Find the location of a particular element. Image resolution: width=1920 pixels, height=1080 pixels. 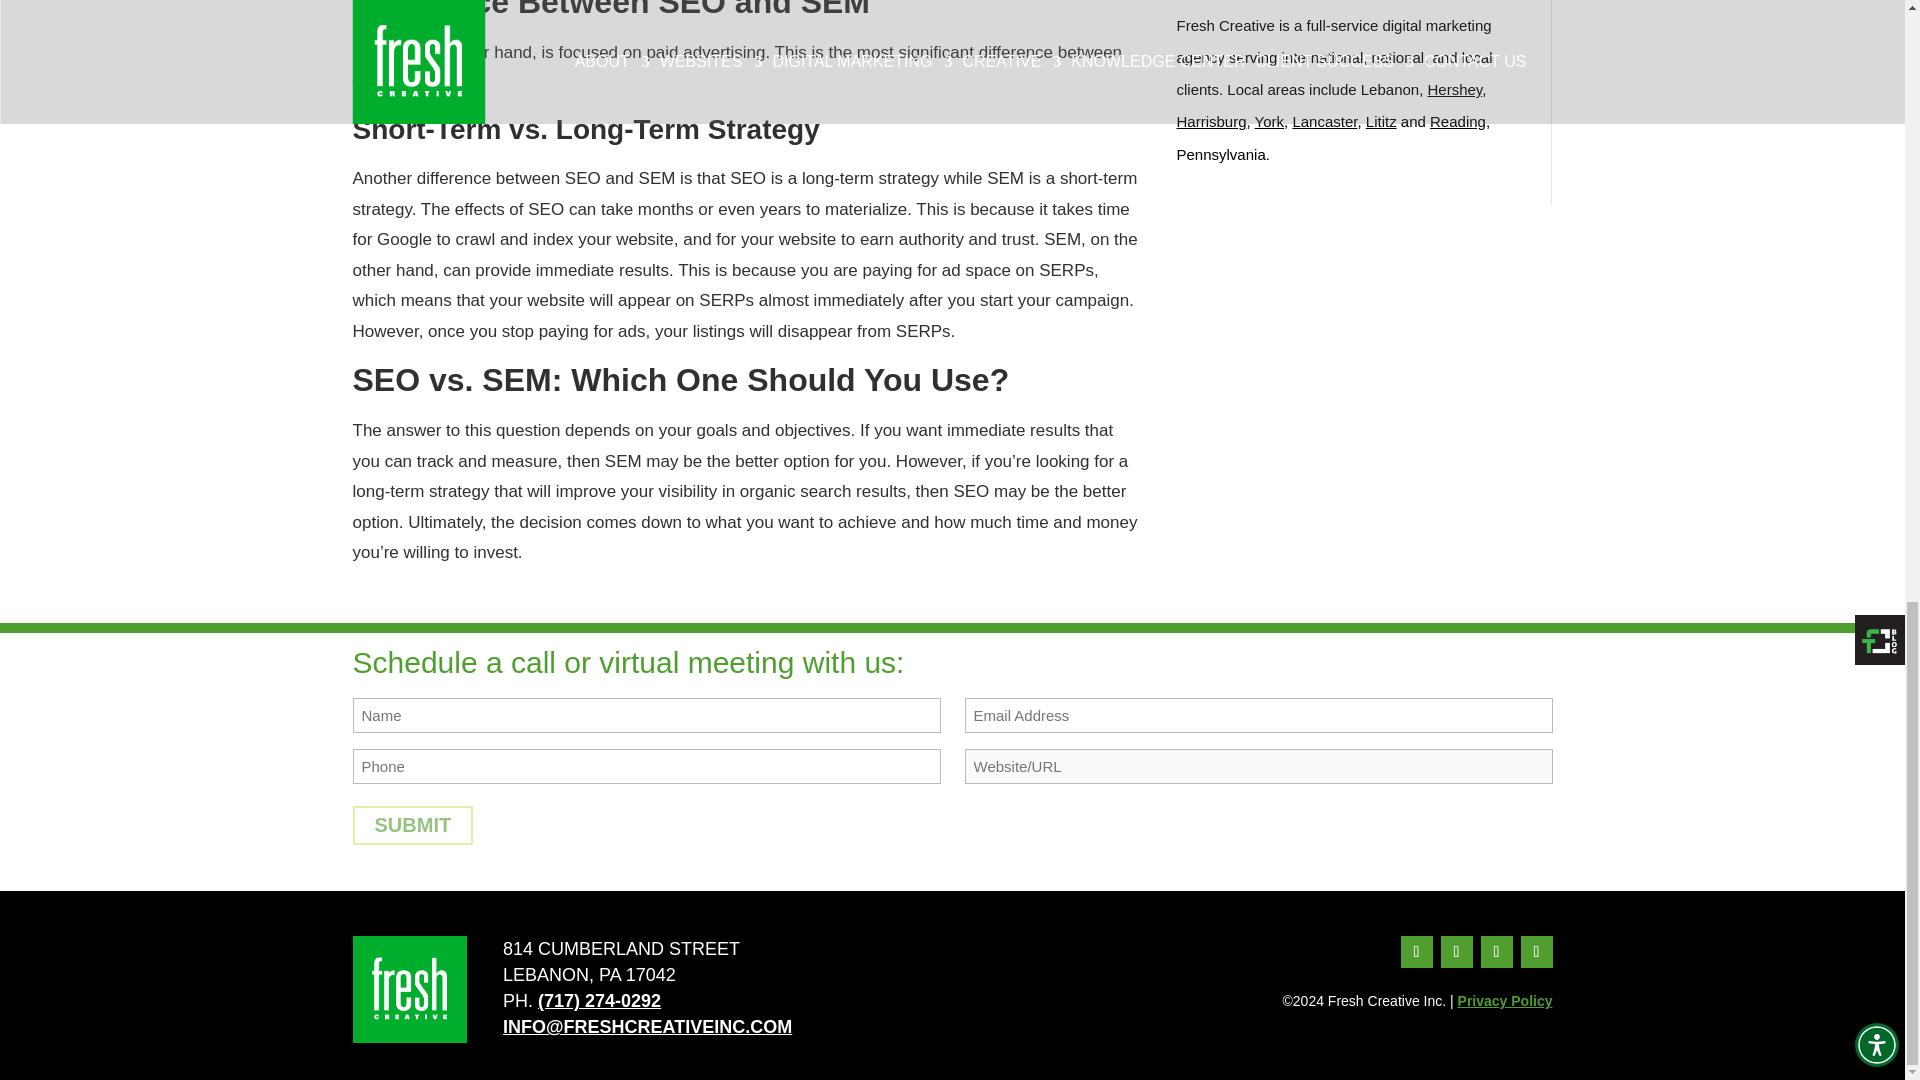

Follow on Youtube is located at coordinates (1536, 952).